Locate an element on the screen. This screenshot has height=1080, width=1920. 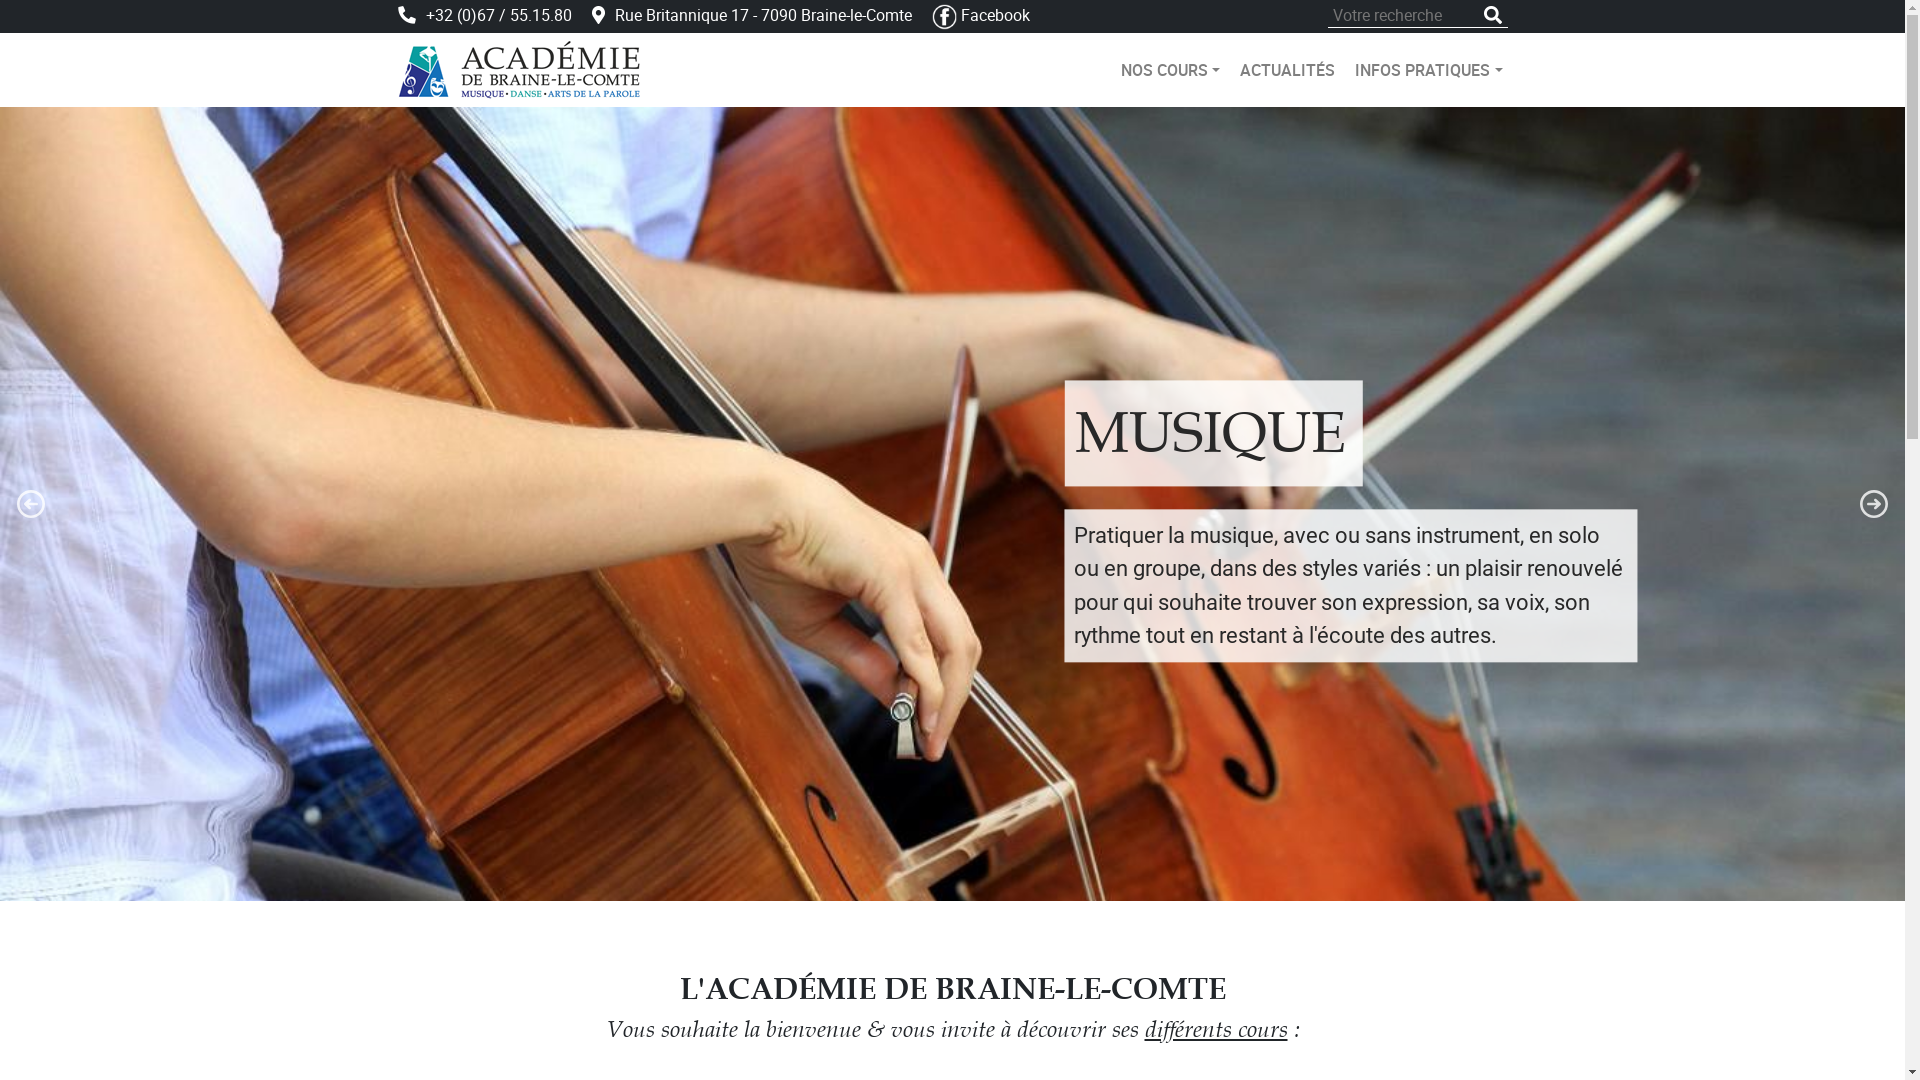
NOS COURS is located at coordinates (1170, 70).